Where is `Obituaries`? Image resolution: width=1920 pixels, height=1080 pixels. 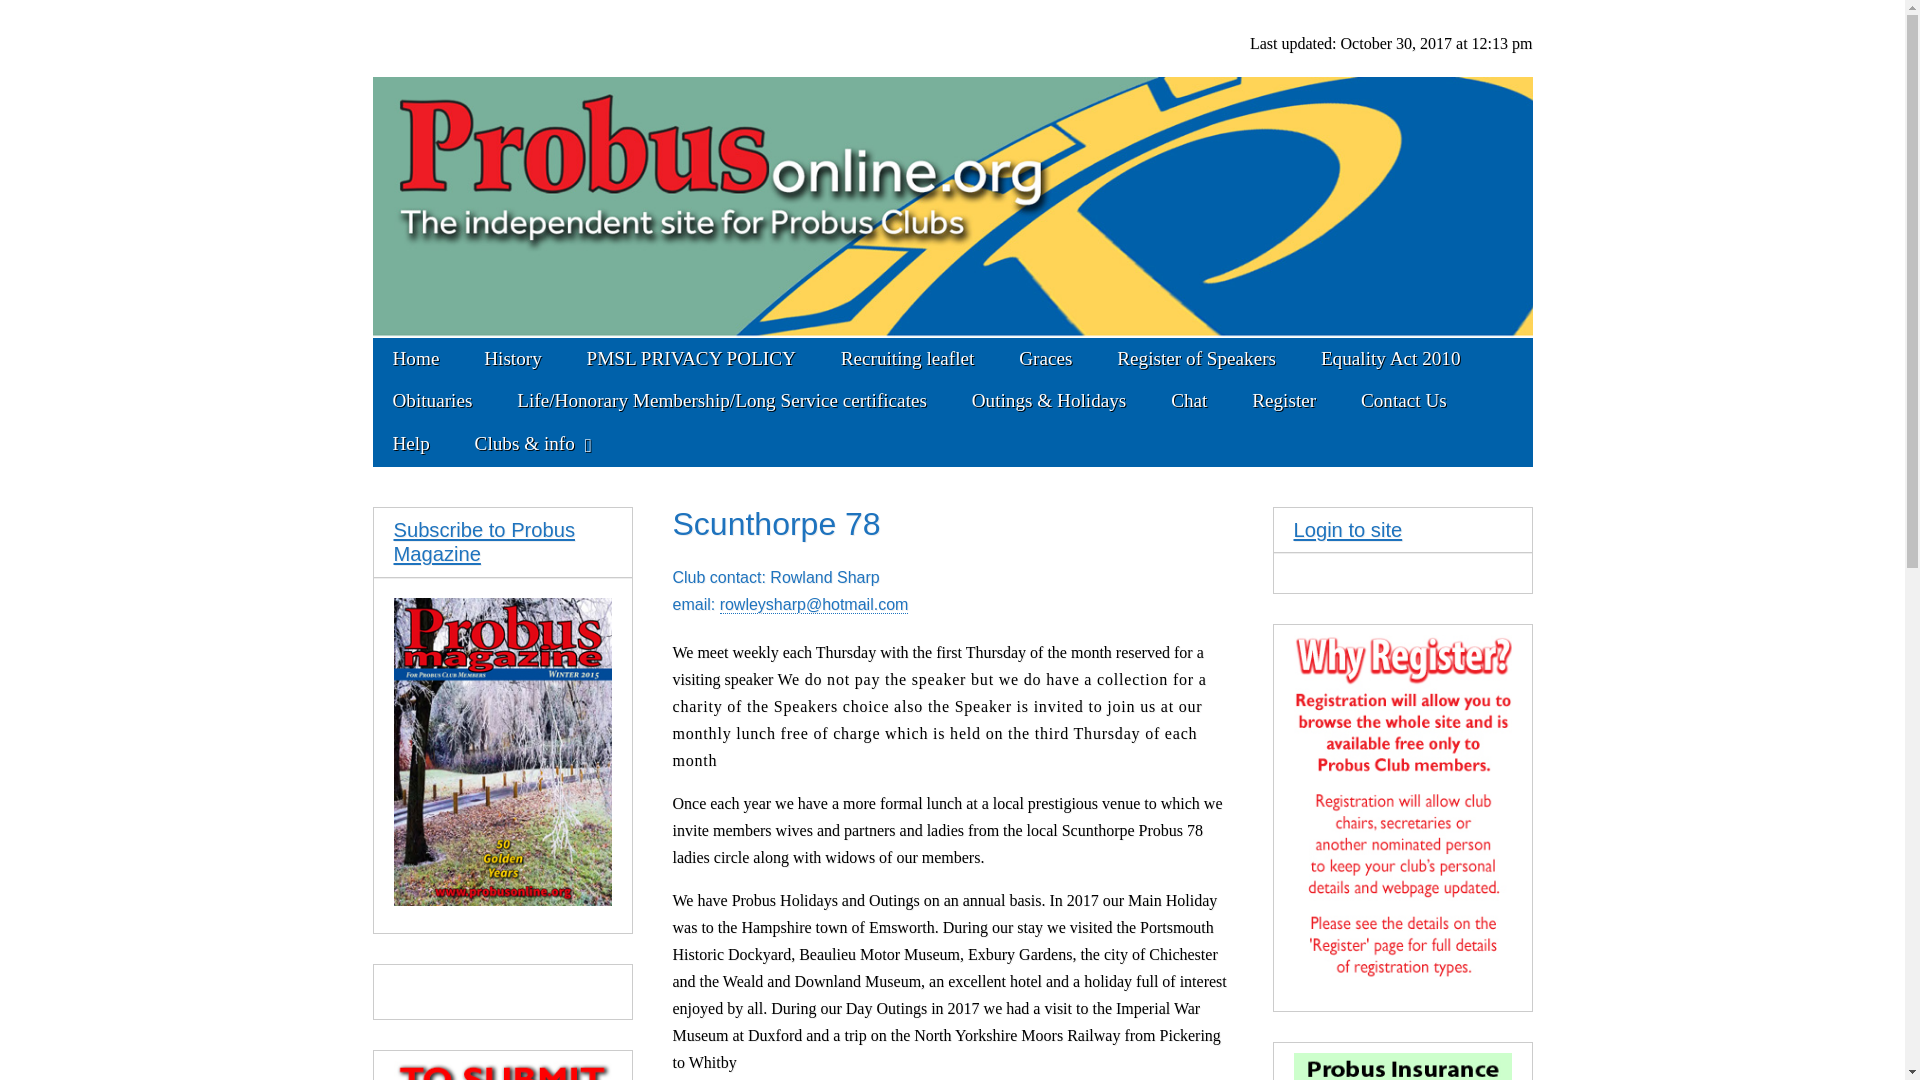
Obituaries is located at coordinates (432, 401).